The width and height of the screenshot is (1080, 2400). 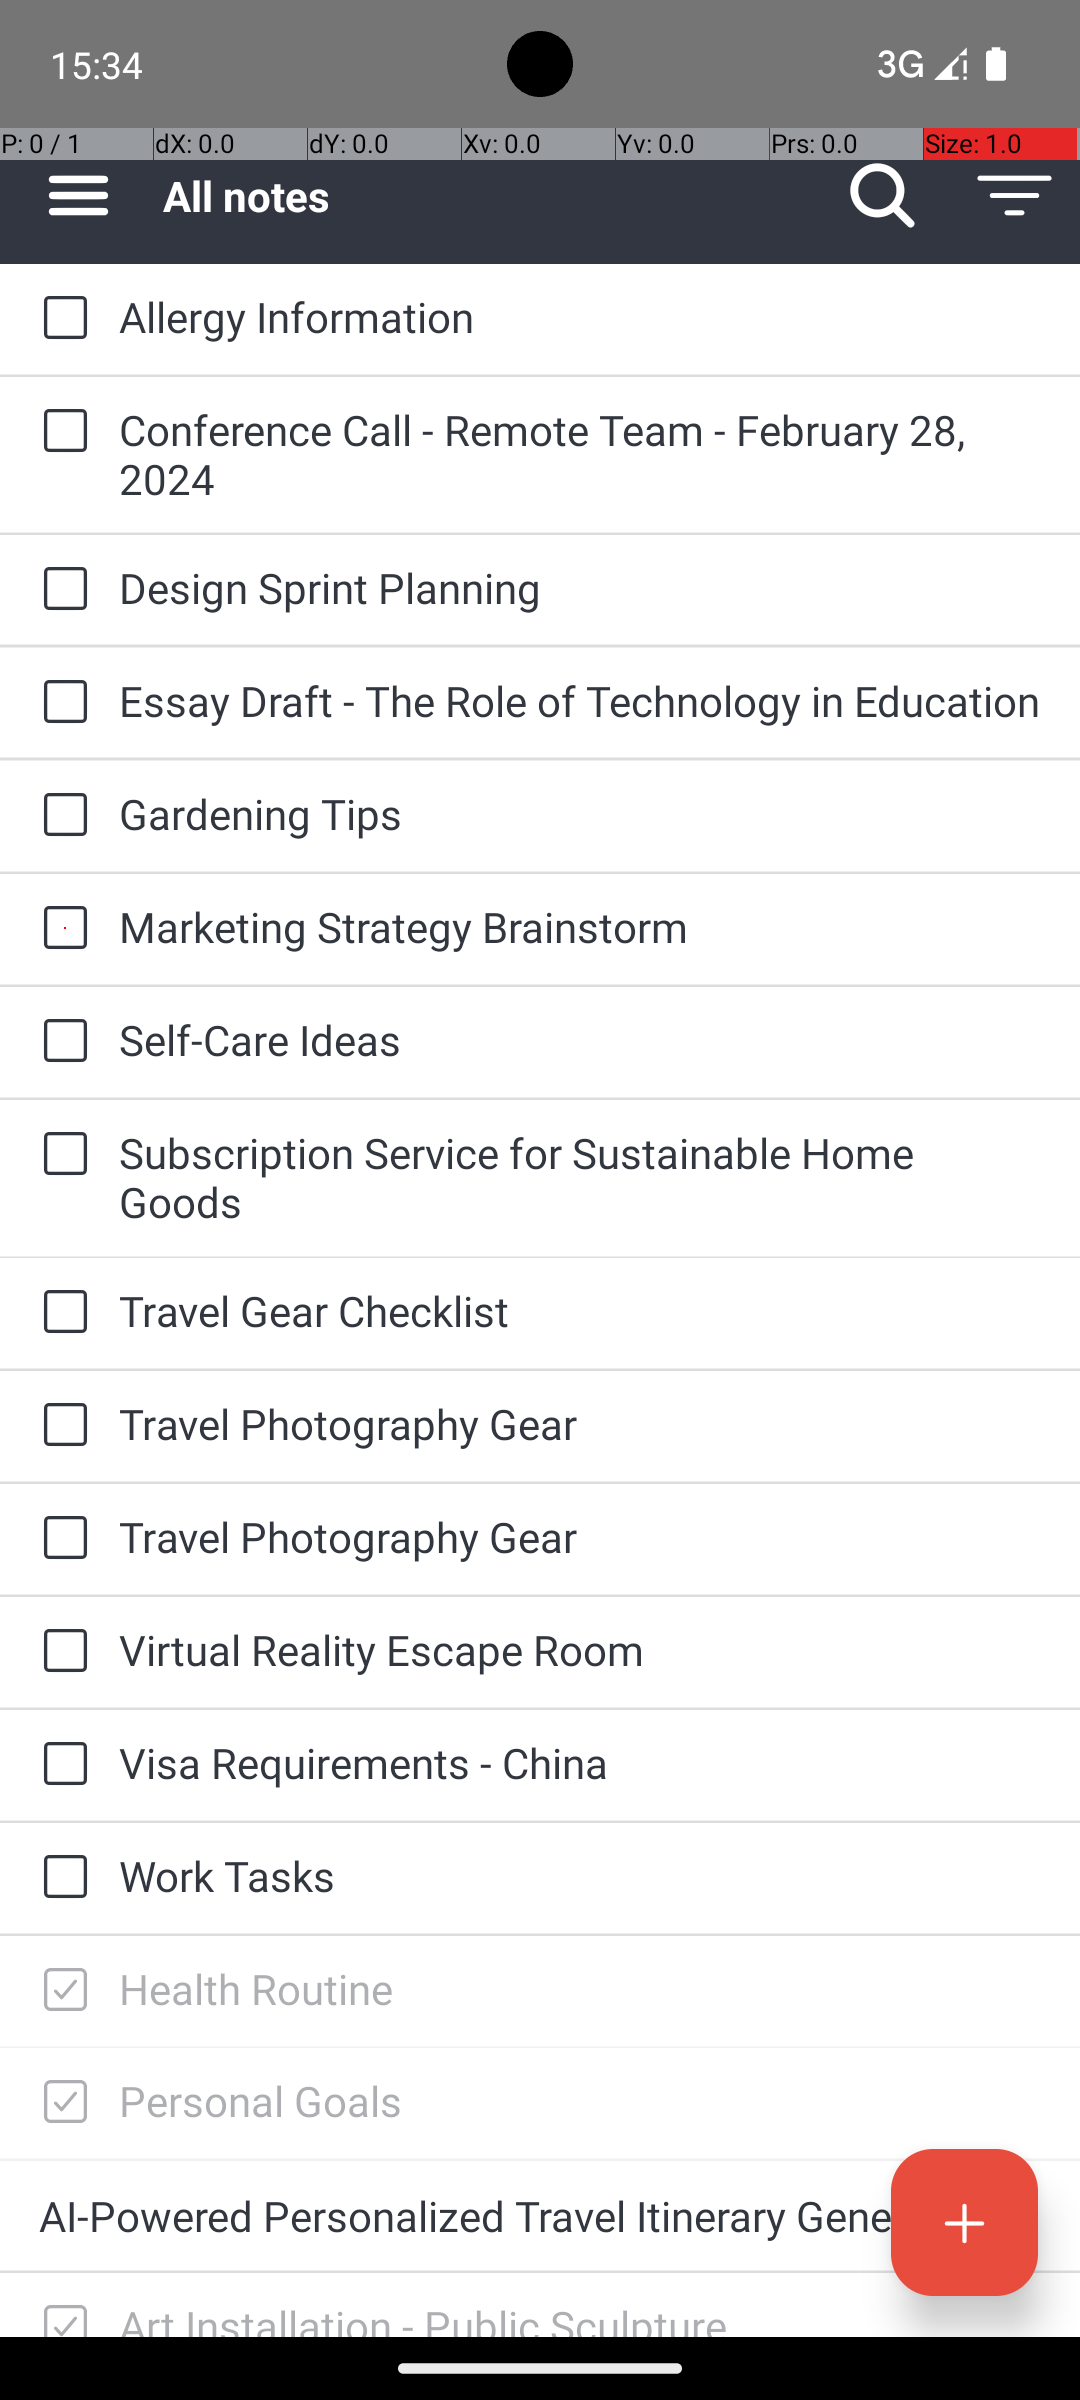 I want to click on to-do: Subscription Service for Sustainable Home Goods, so click(x=60, y=1155).